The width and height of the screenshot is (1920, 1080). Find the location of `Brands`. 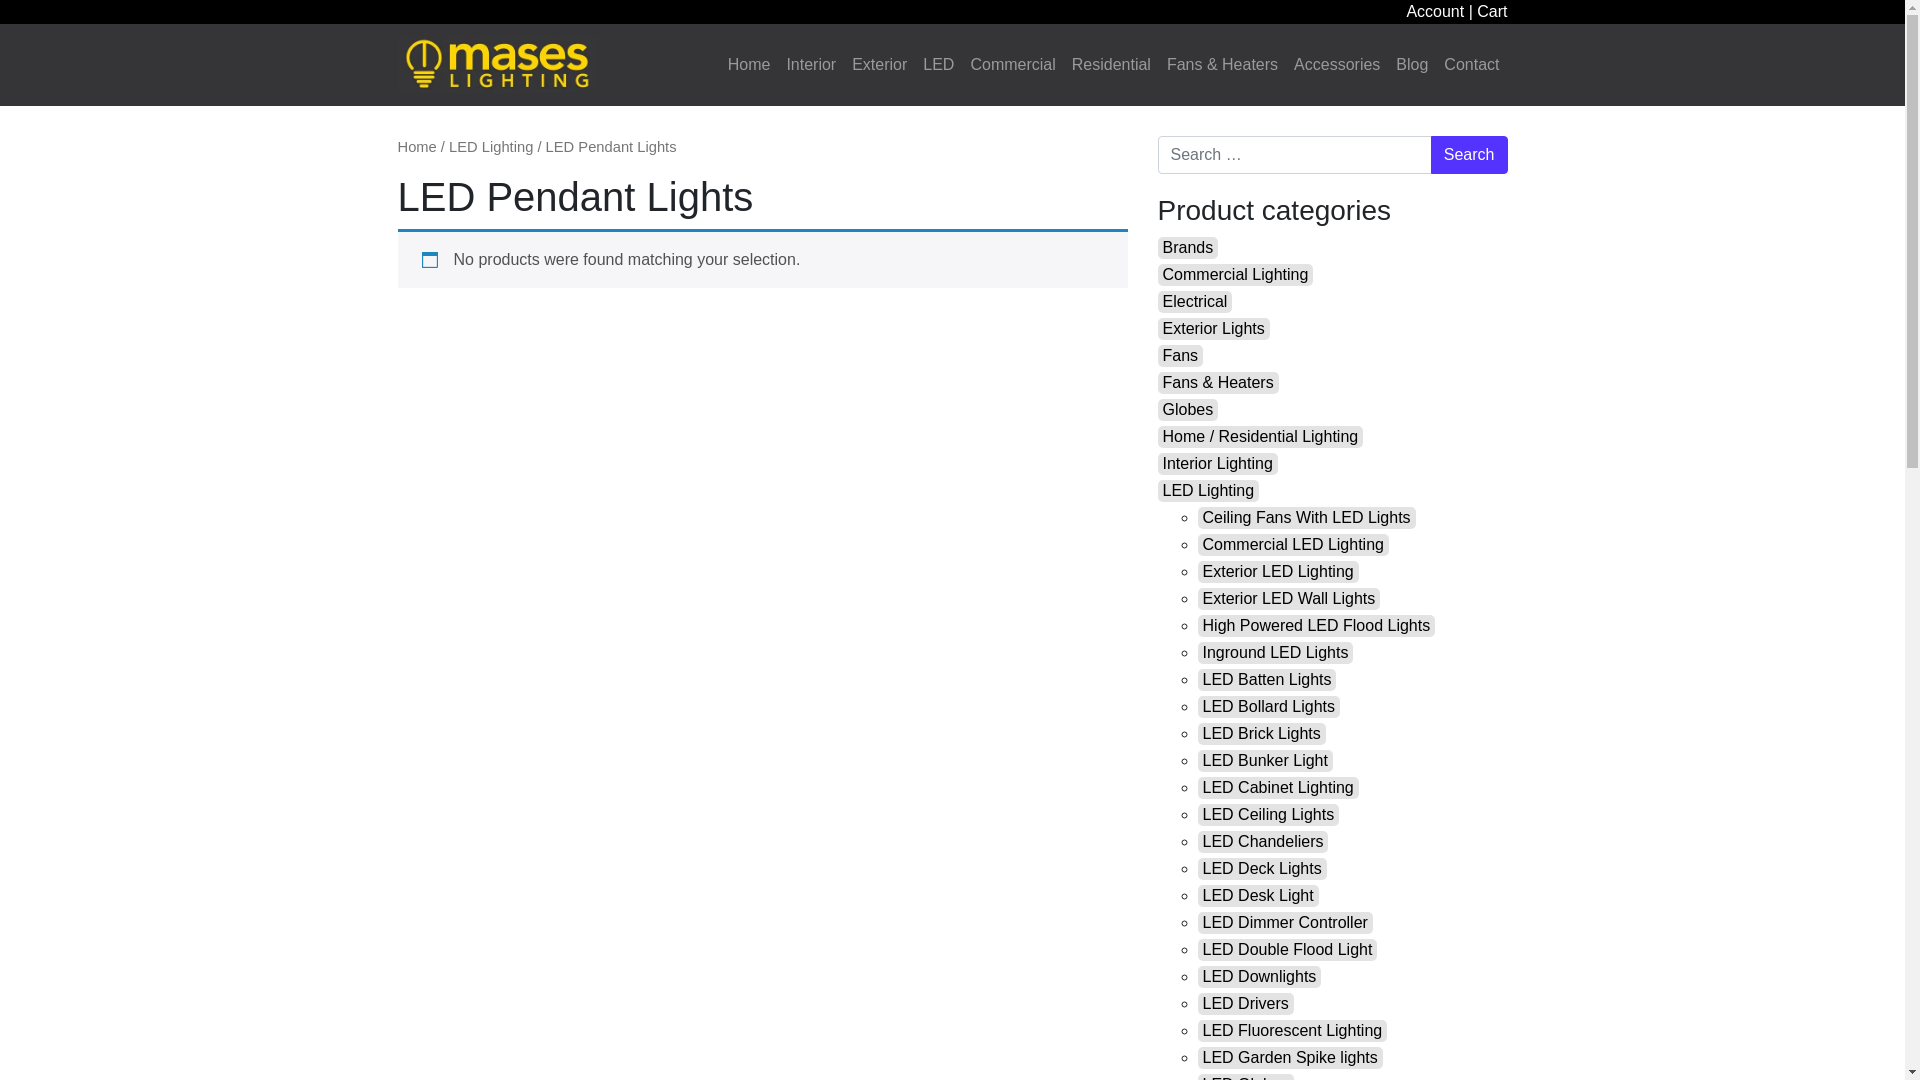

Brands is located at coordinates (1188, 248).